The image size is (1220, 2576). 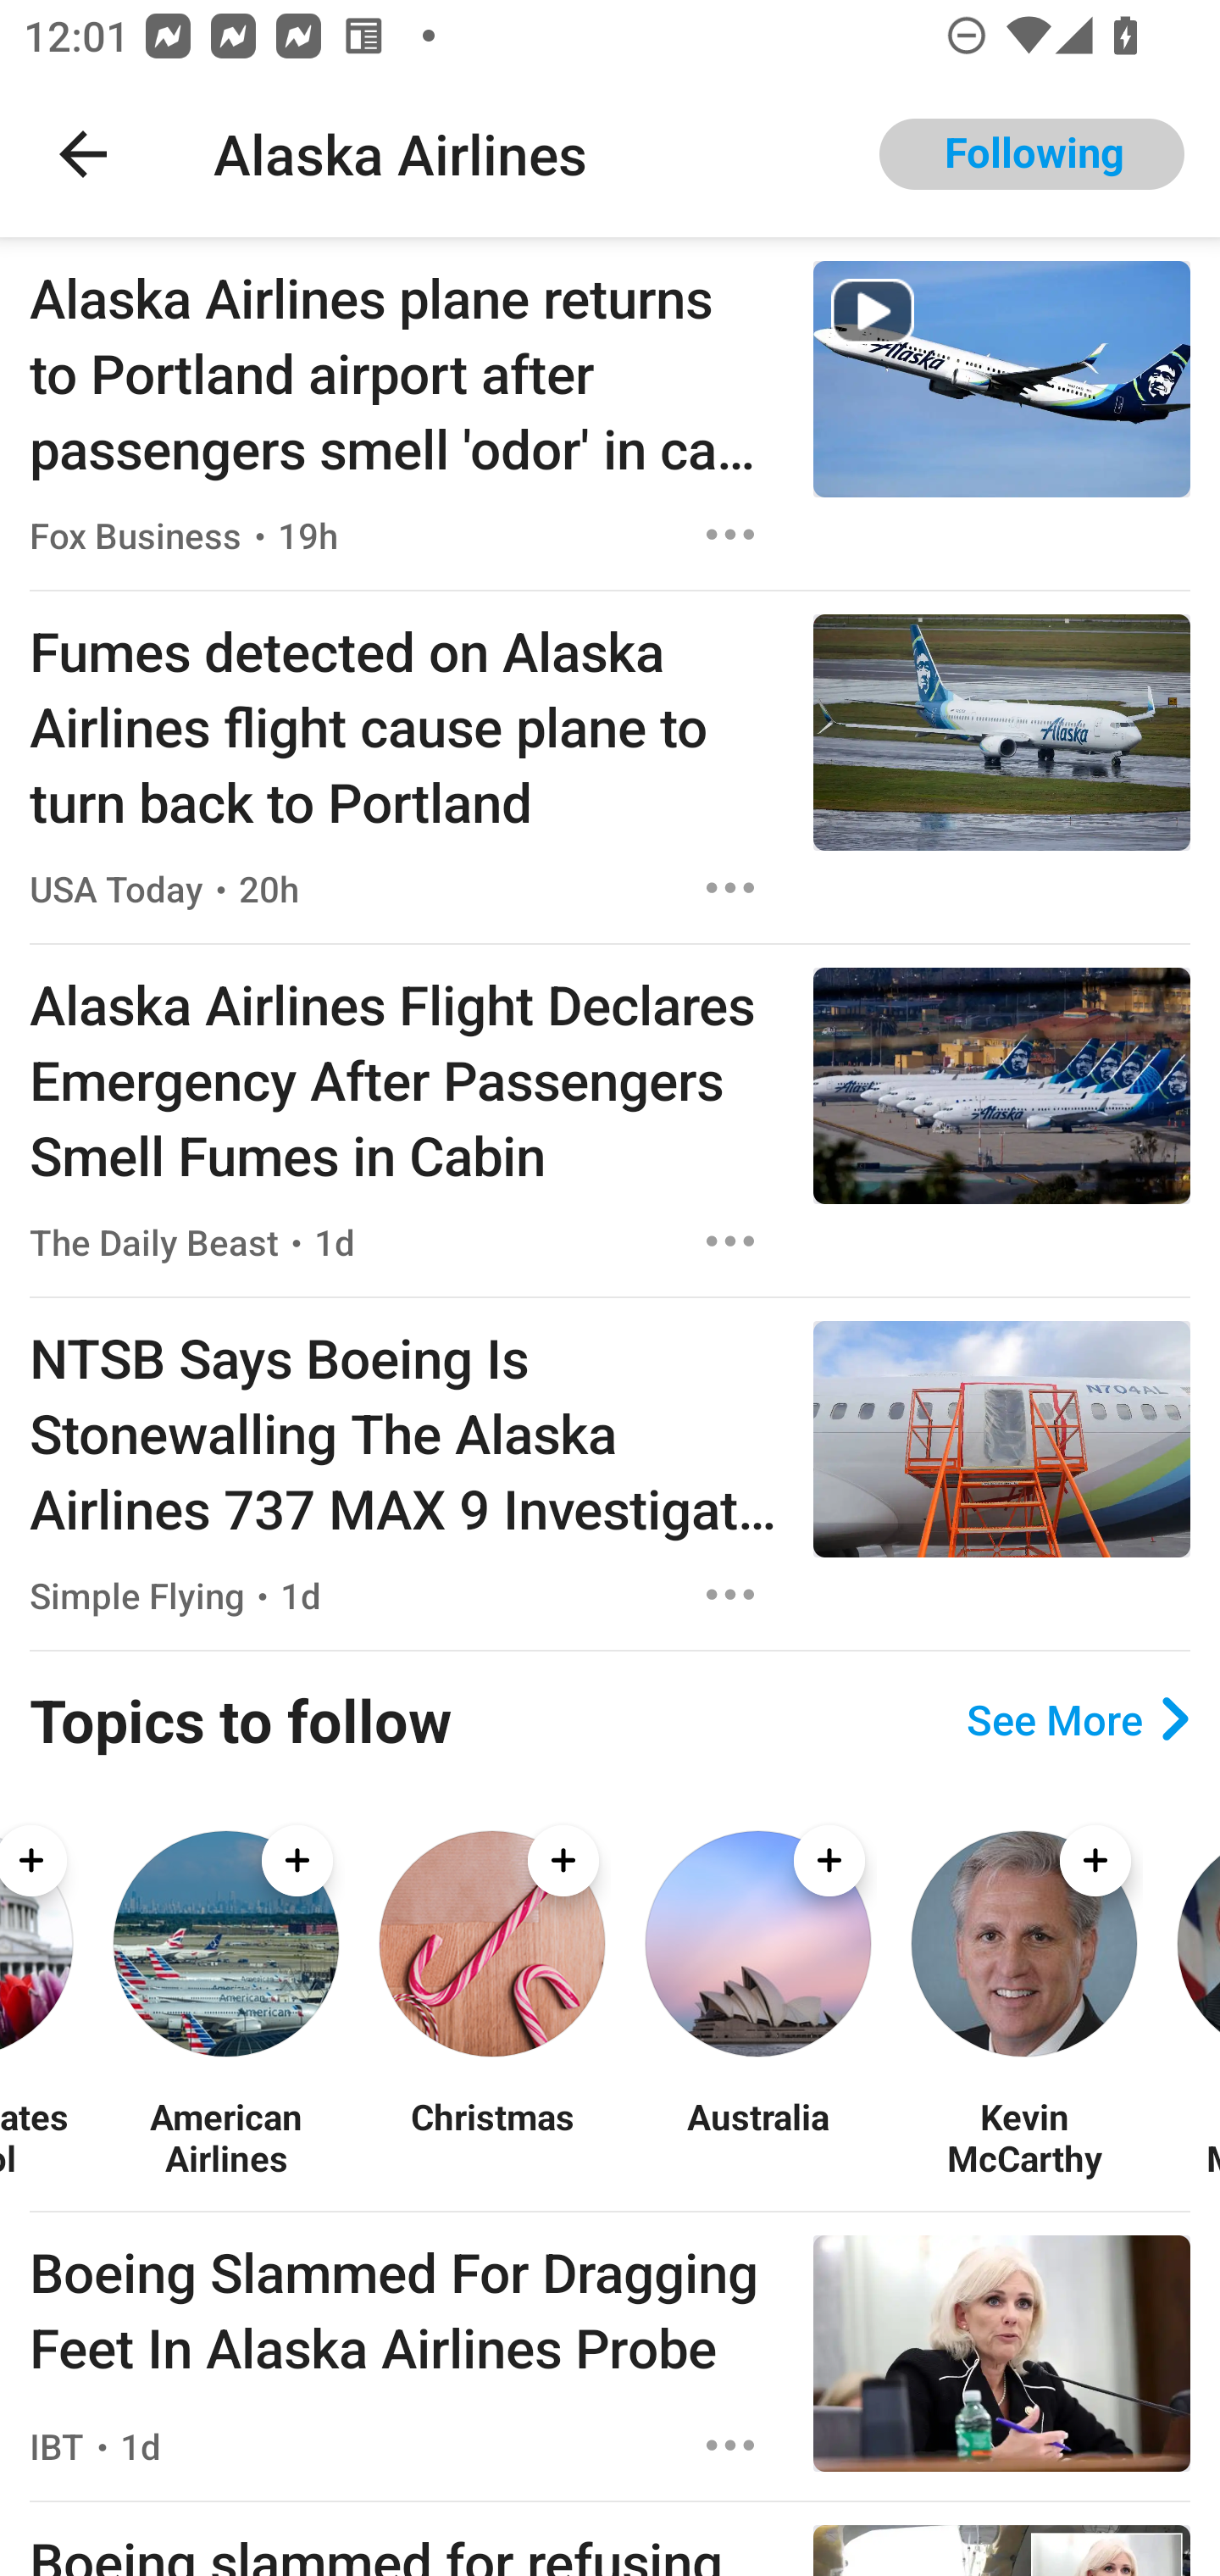 What do you see at coordinates (1023, 2136) in the screenshot?
I see `Kevin McCarthy` at bounding box center [1023, 2136].